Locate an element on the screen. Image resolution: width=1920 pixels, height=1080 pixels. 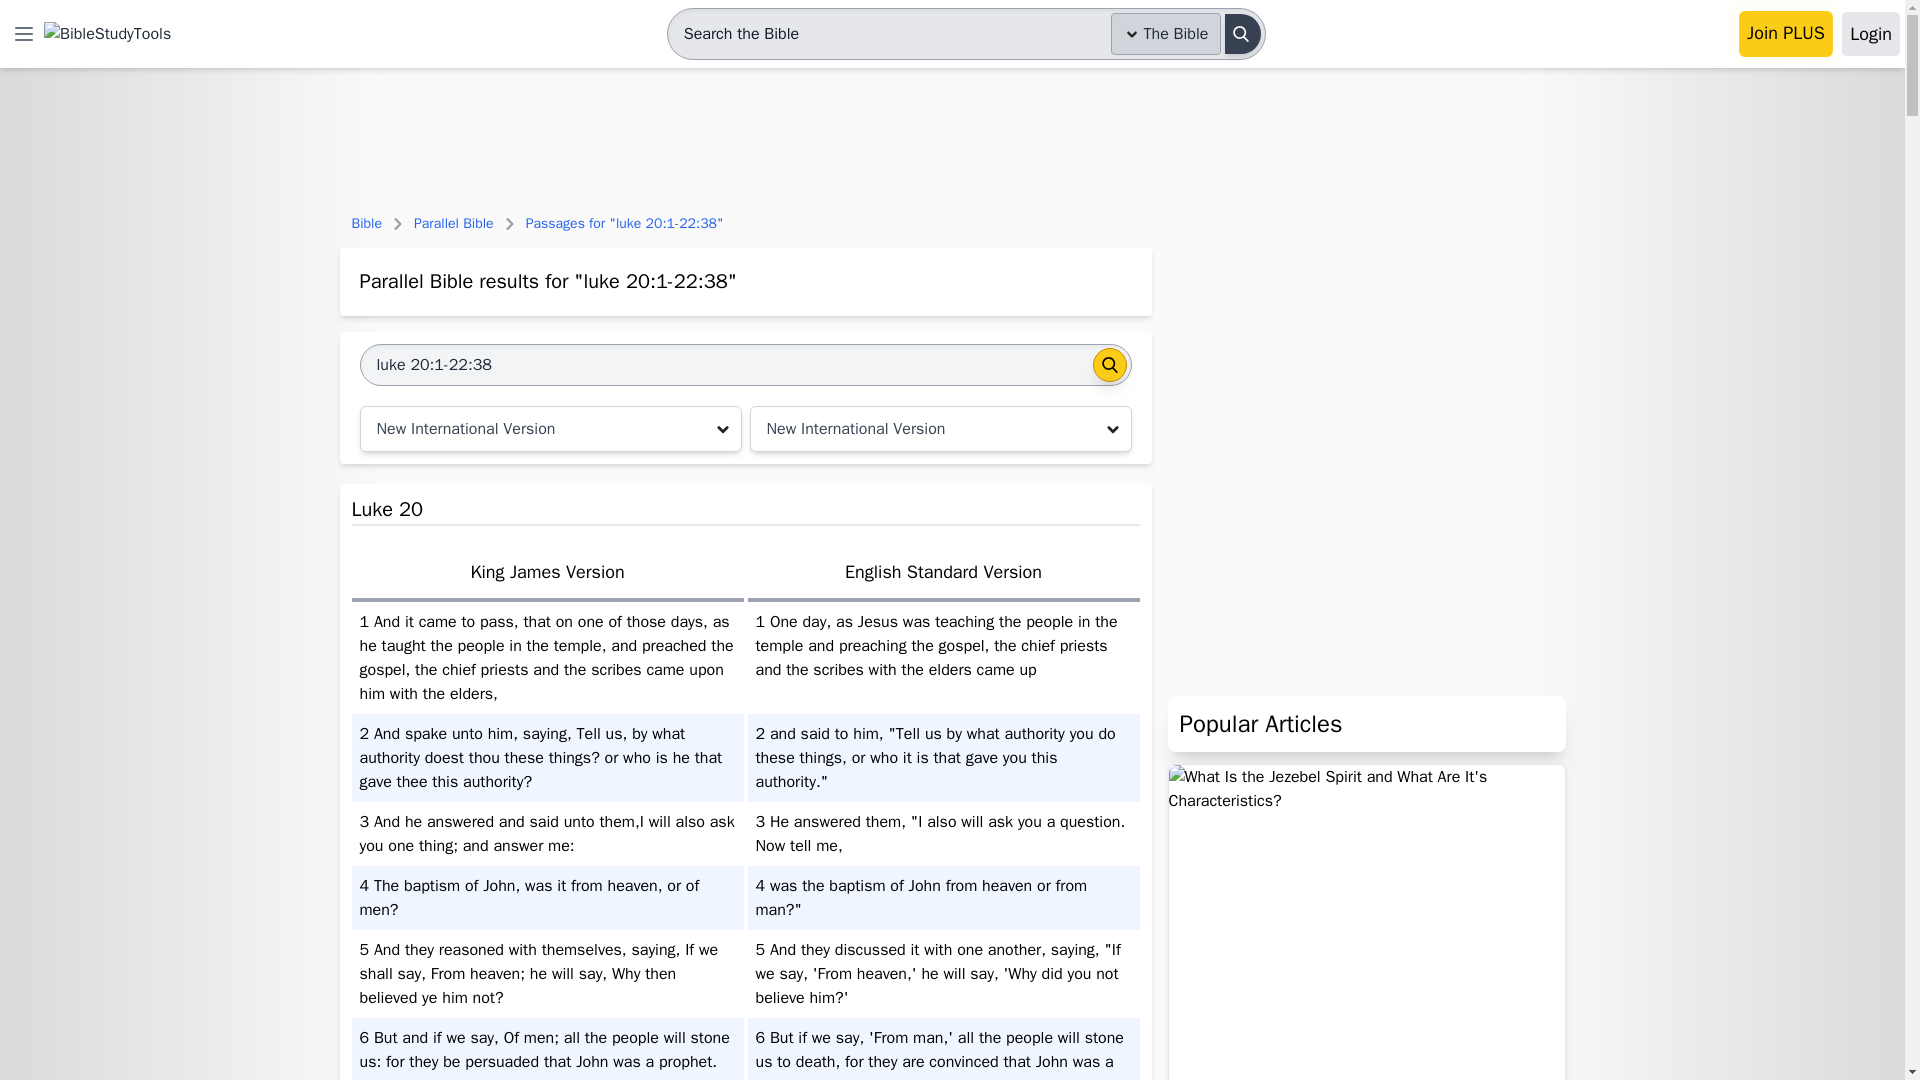
luke 20:1-22:38 is located at coordinates (722, 364).